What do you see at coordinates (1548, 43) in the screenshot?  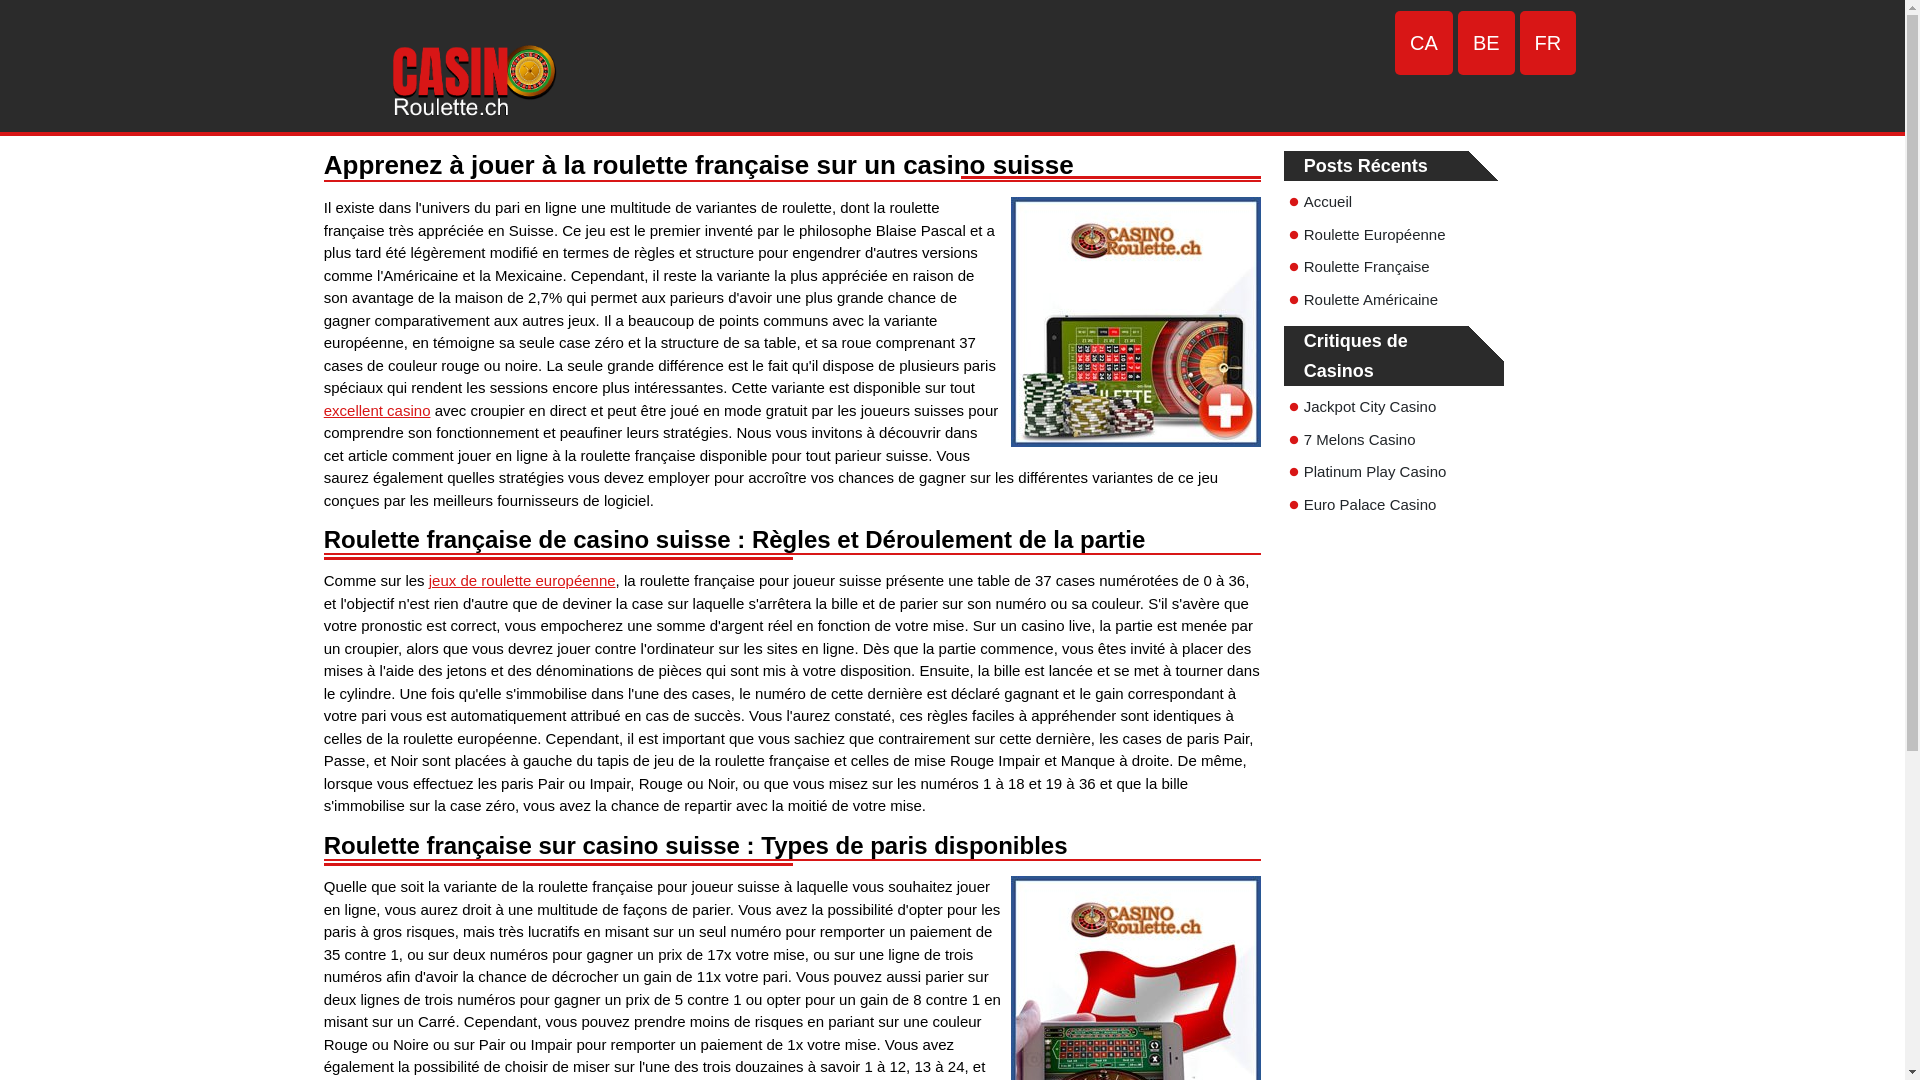 I see `FR` at bounding box center [1548, 43].